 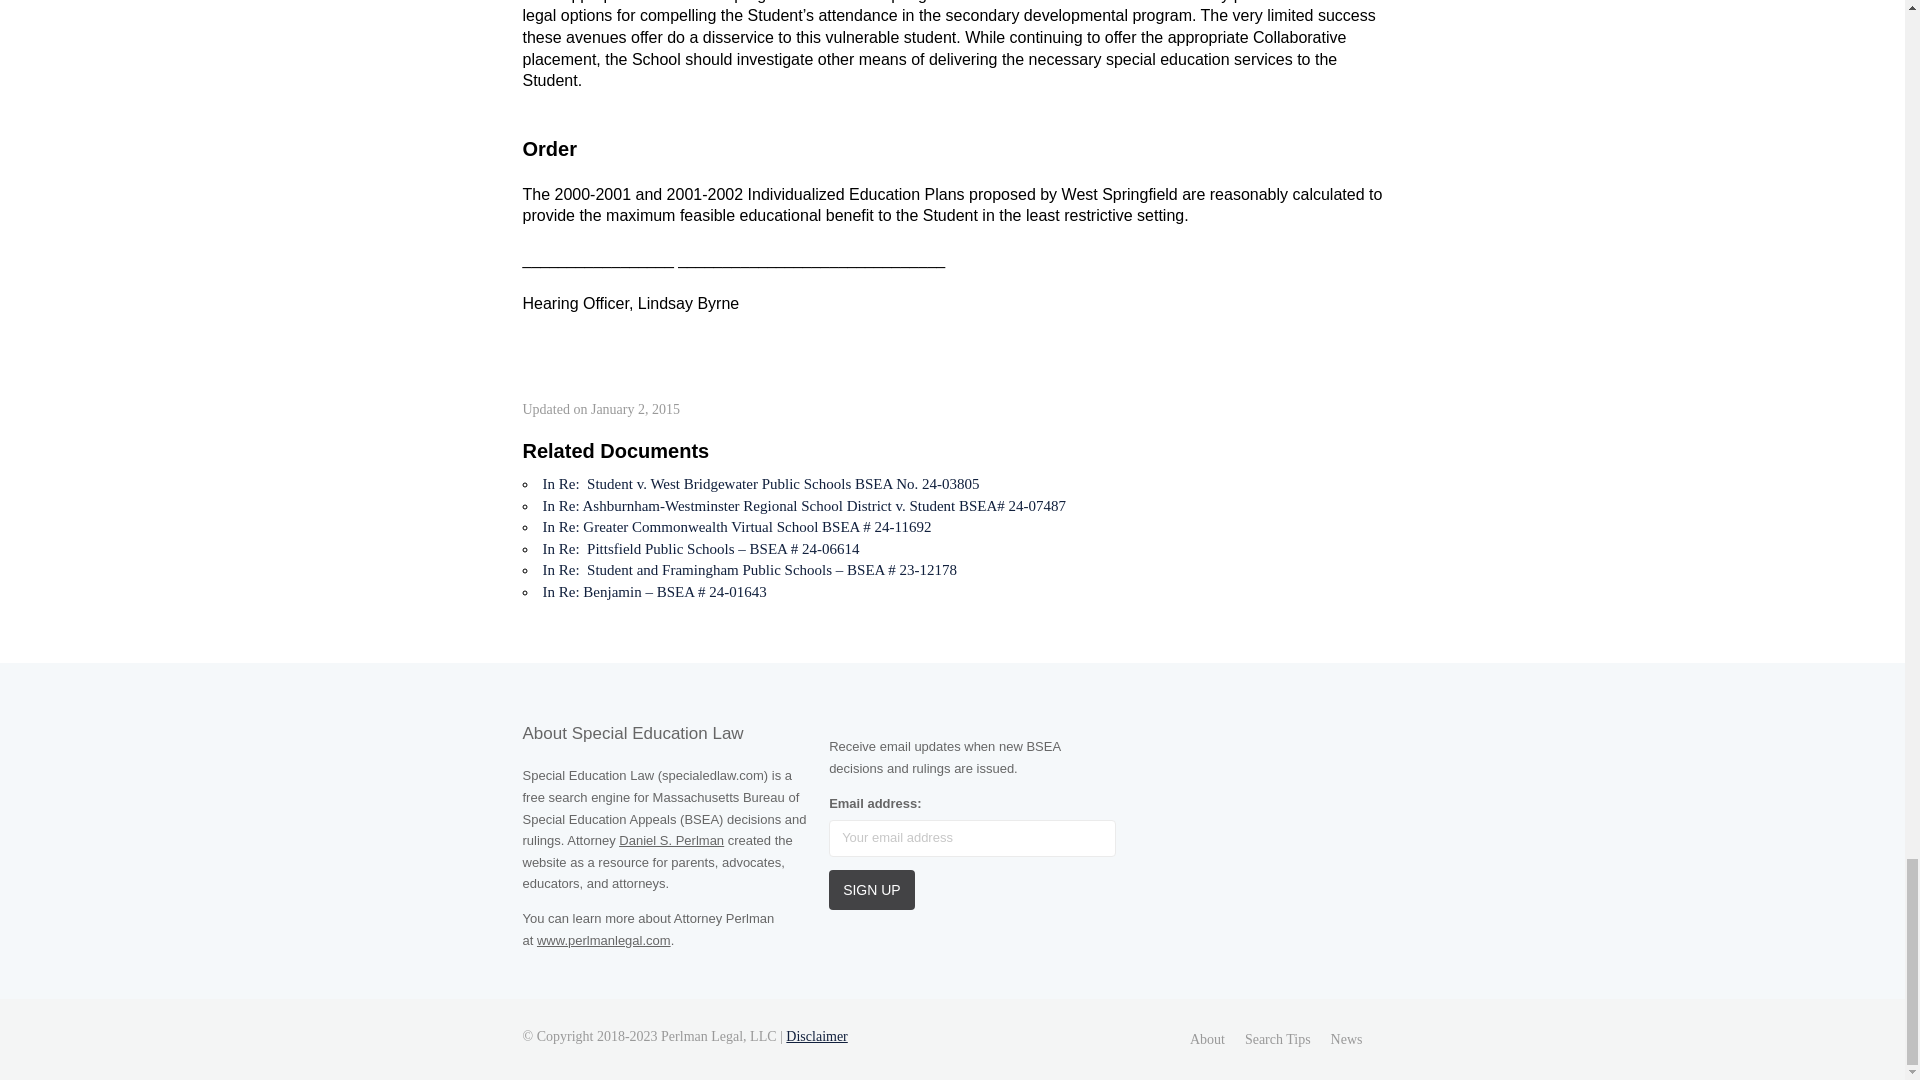 What do you see at coordinates (1278, 1039) in the screenshot?
I see `Search Tips` at bounding box center [1278, 1039].